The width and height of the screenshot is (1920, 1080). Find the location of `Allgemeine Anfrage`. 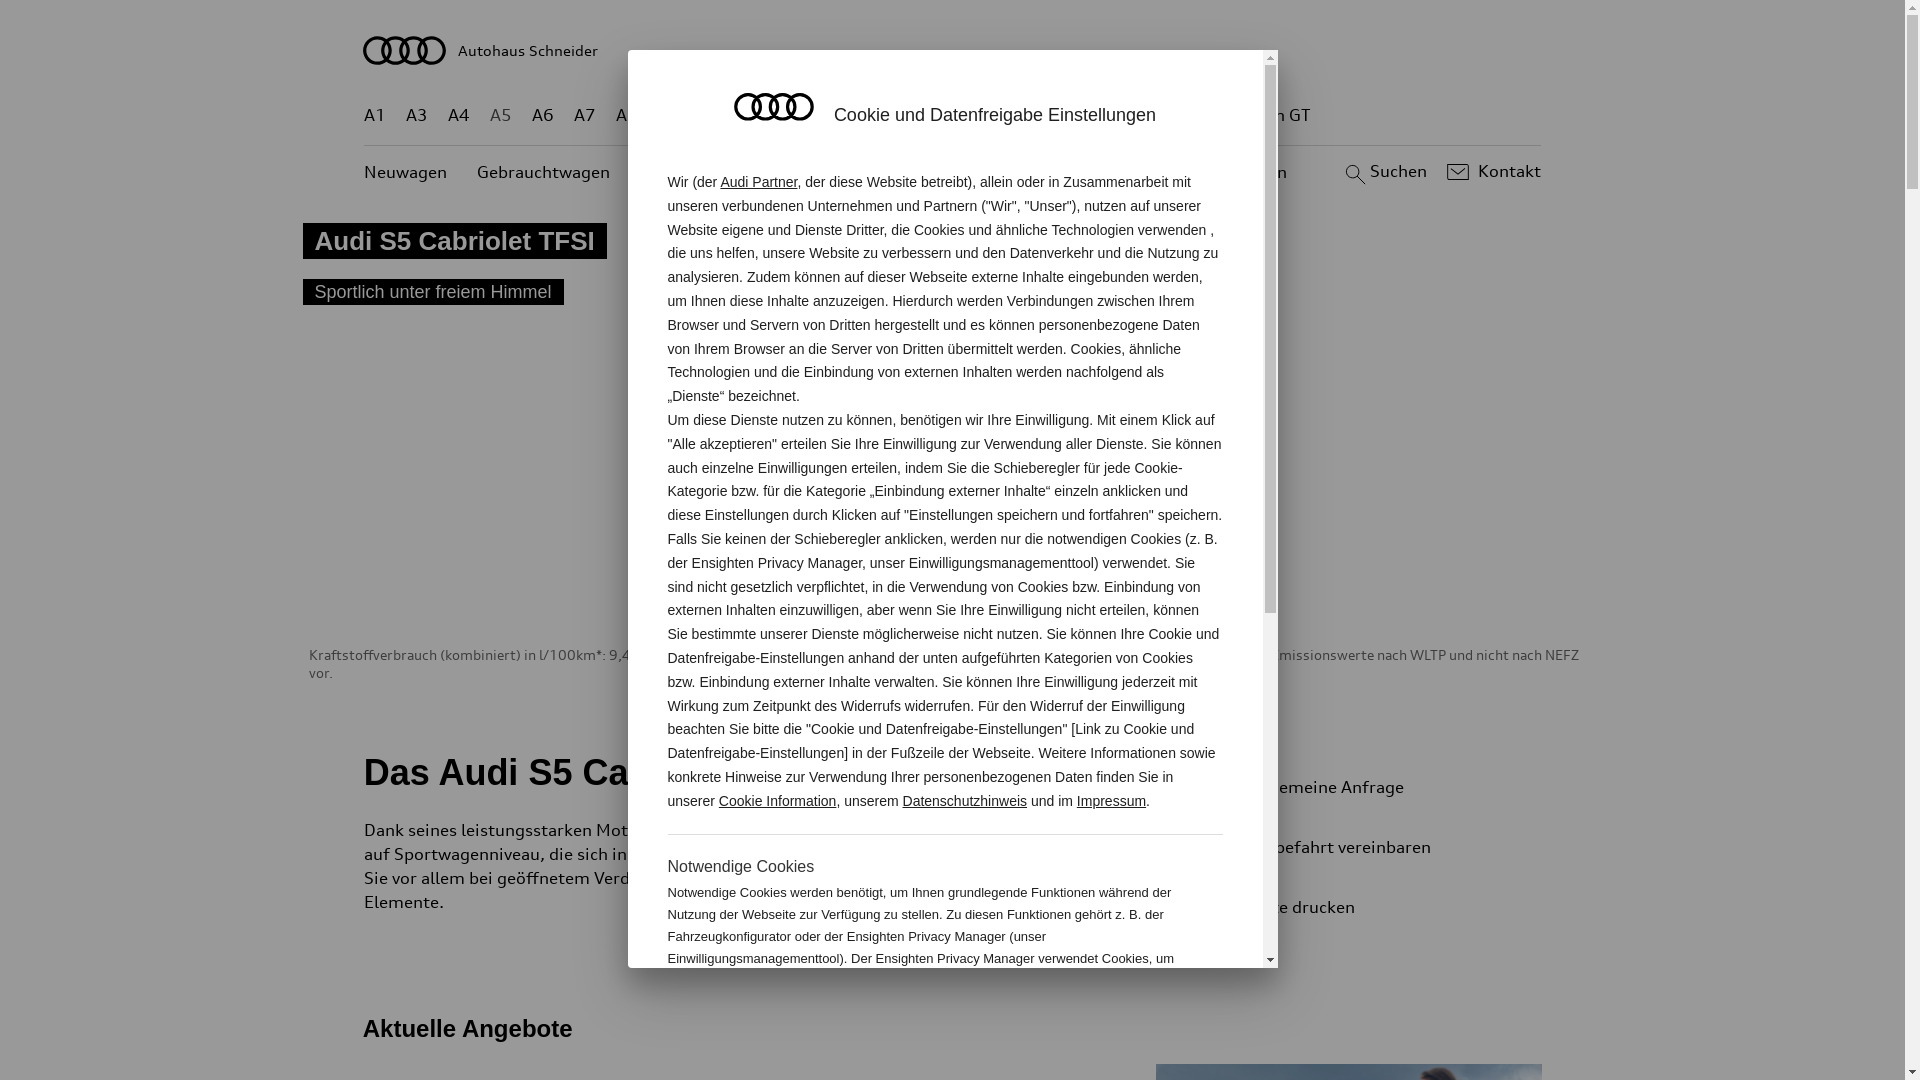

Allgemeine Anfrage is located at coordinates (1370, 787).